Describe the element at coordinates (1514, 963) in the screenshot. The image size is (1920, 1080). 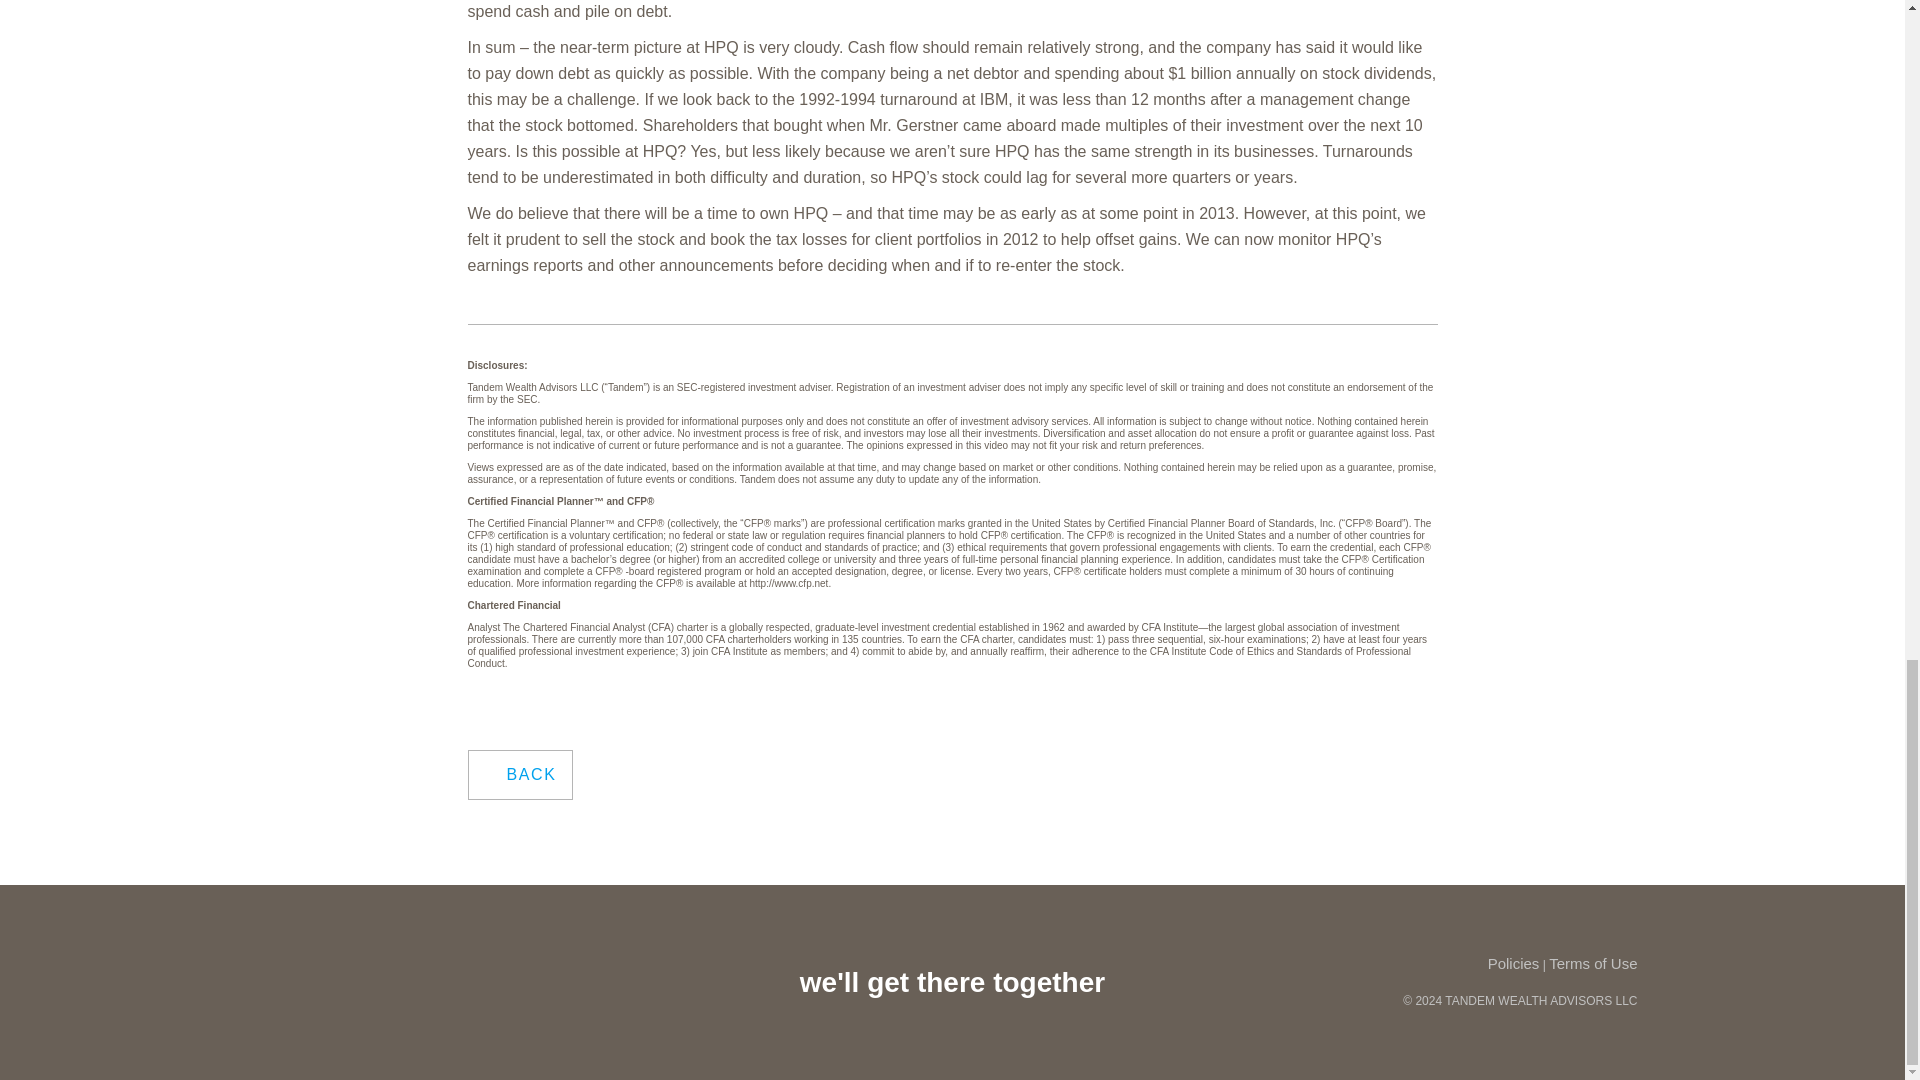
I see `Policies` at that location.